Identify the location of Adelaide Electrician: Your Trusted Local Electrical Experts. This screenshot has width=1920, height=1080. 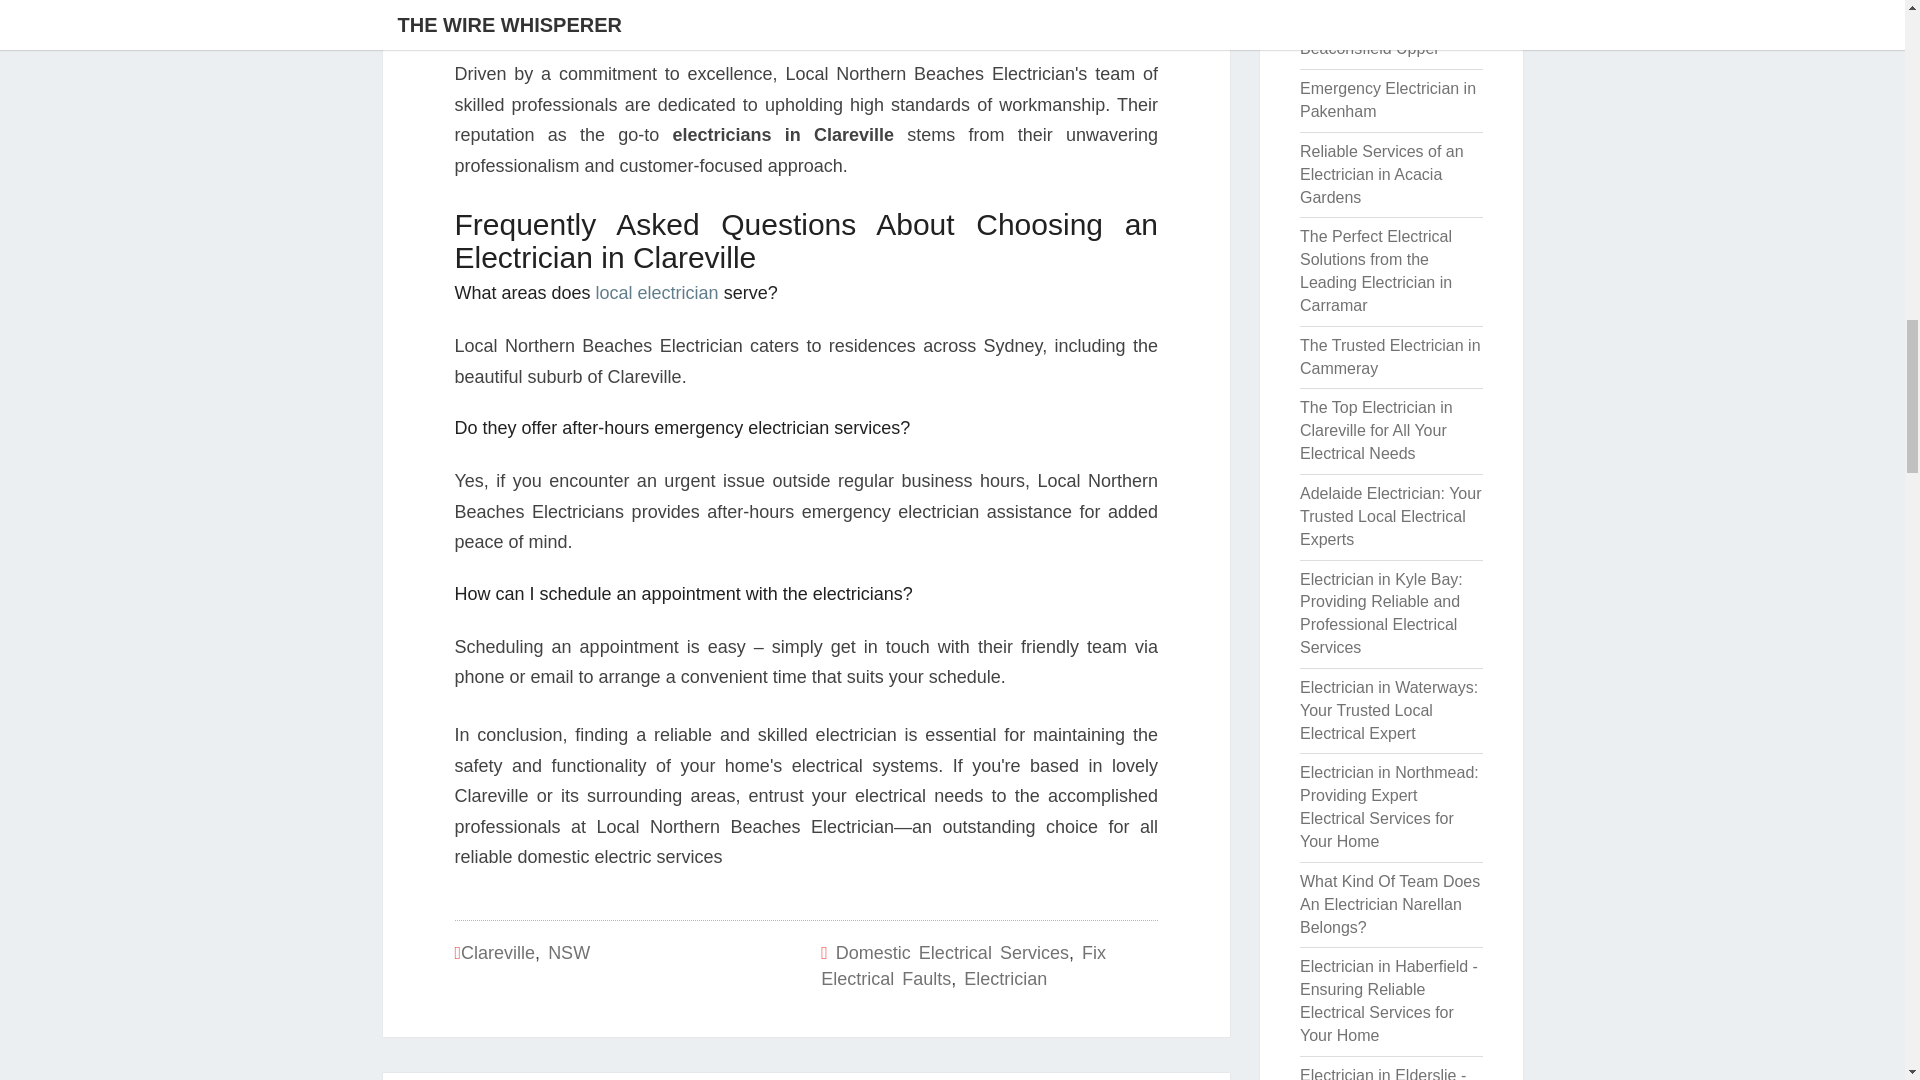
(1390, 516).